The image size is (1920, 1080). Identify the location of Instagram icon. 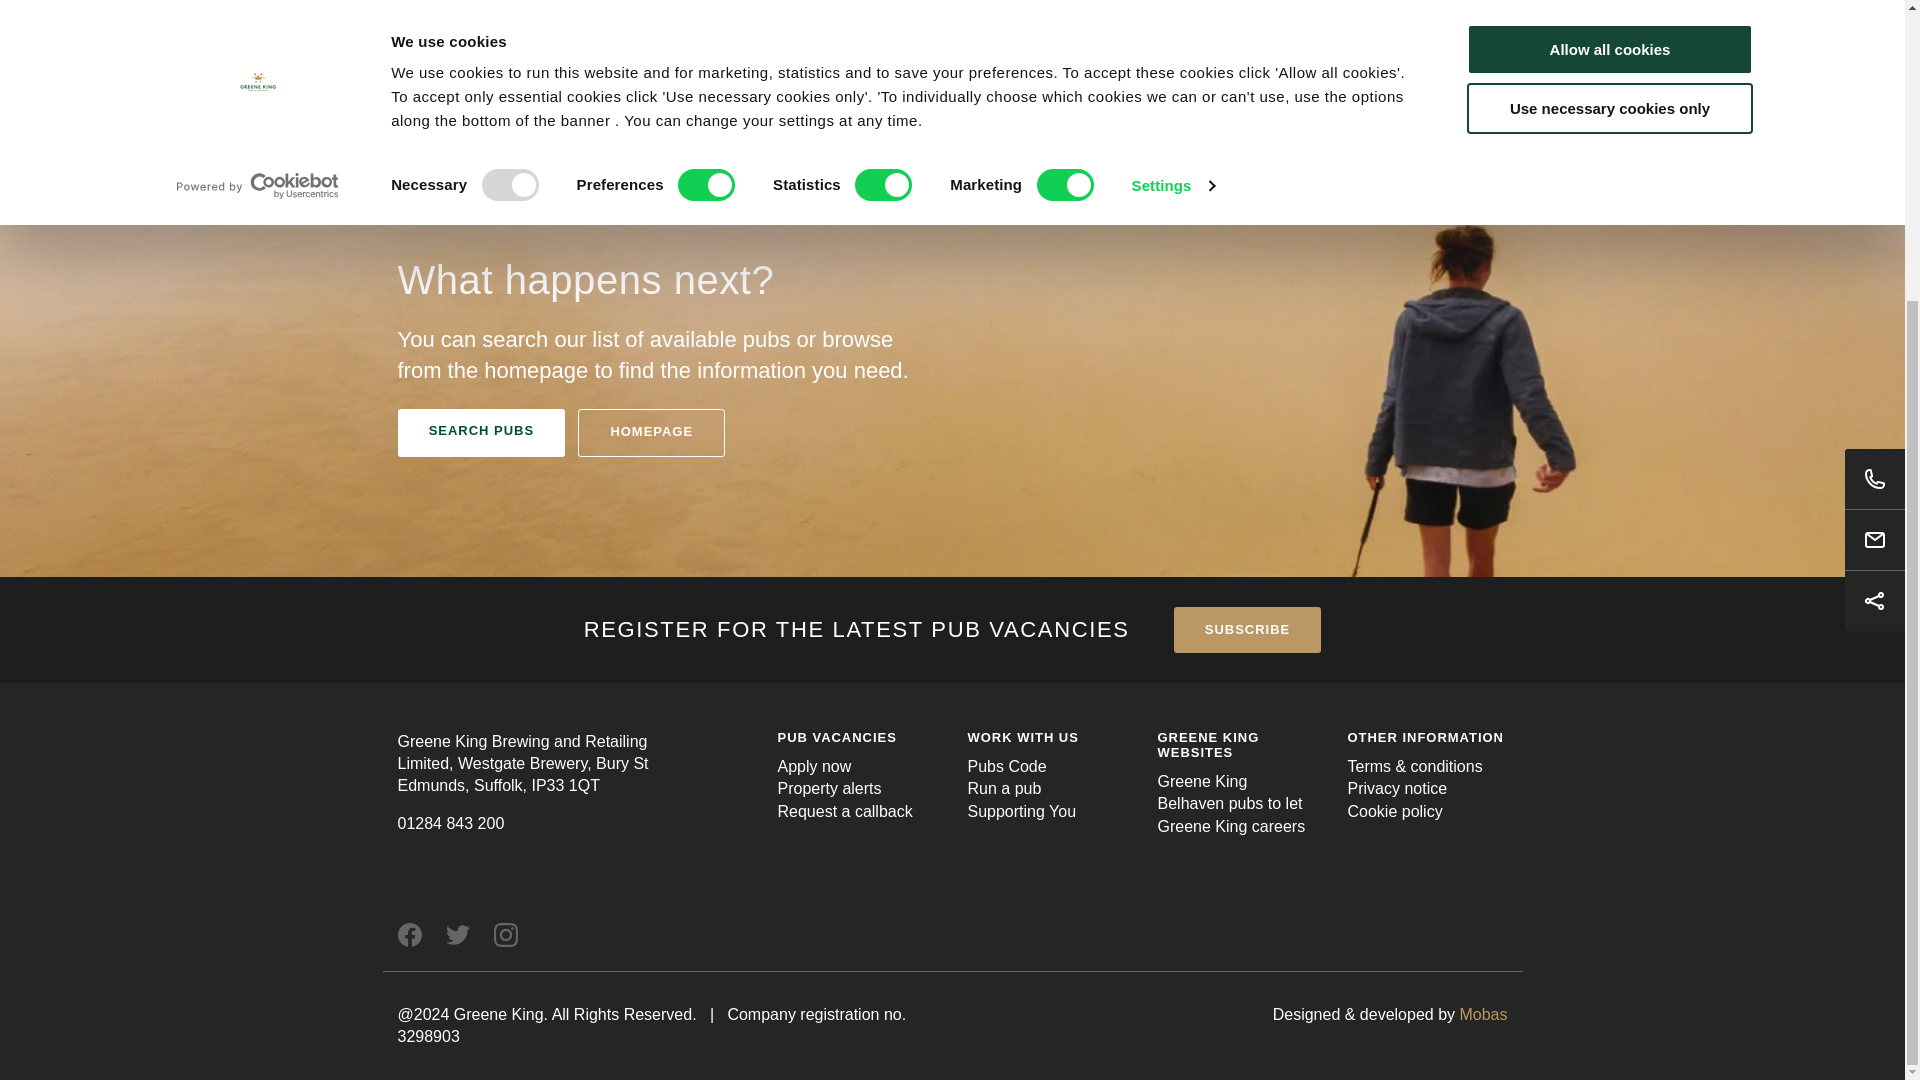
(506, 935).